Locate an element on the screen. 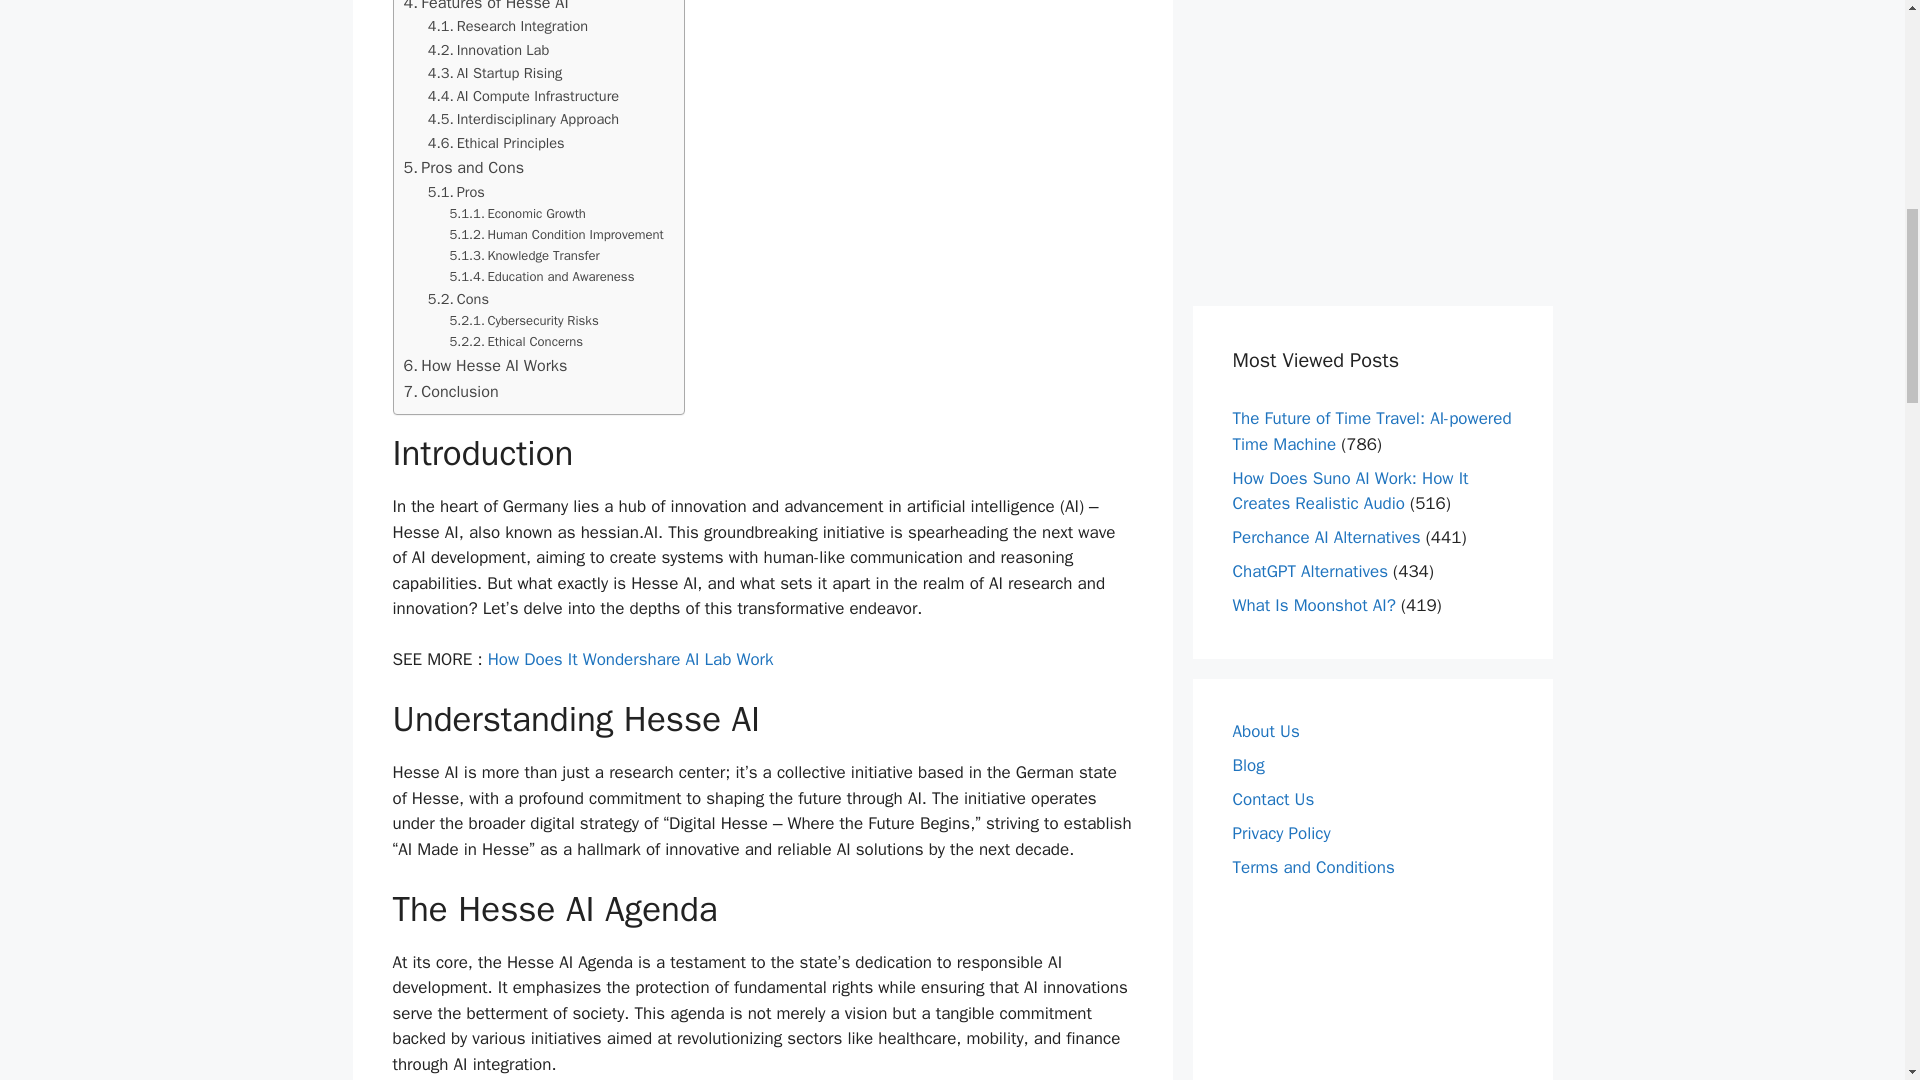 The width and height of the screenshot is (1920, 1080). How Hesse AI Works is located at coordinates (486, 366).